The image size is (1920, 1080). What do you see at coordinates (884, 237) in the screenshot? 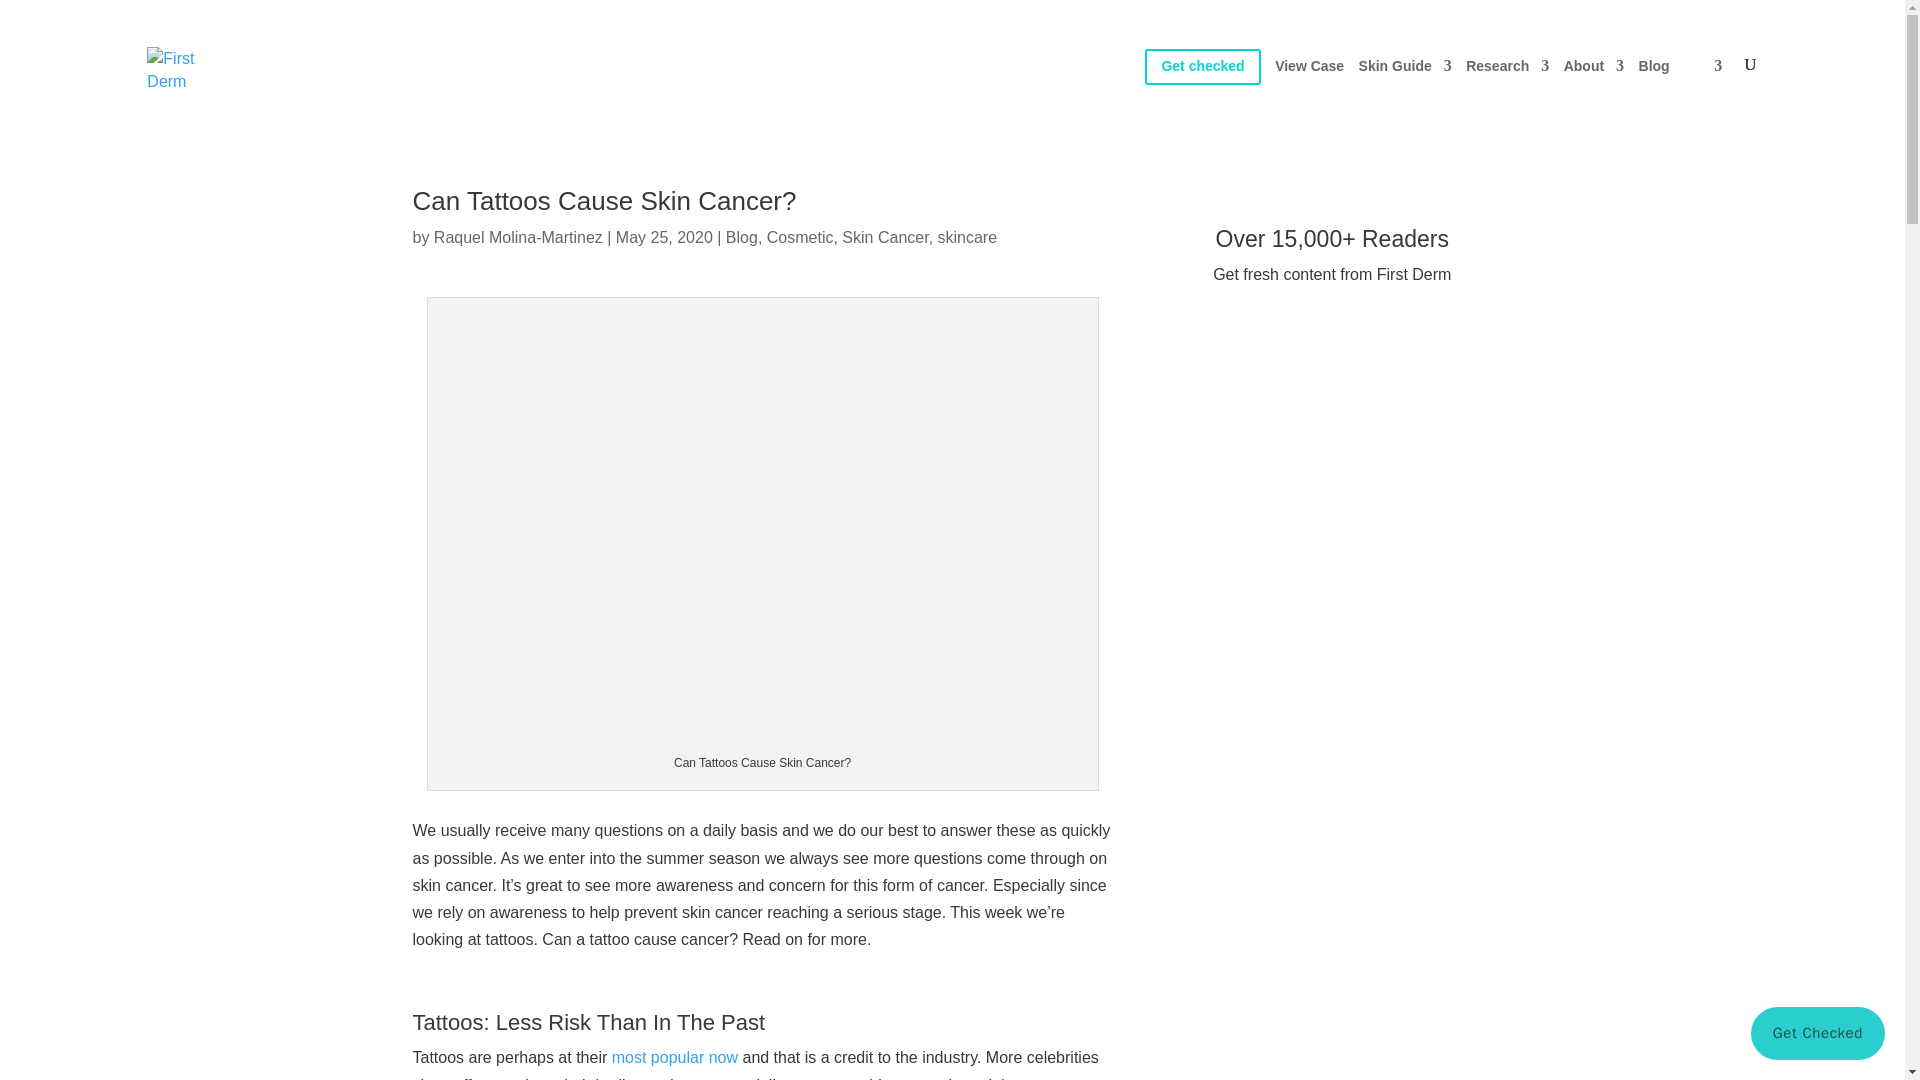
I see `Skin Cancer` at bounding box center [884, 237].